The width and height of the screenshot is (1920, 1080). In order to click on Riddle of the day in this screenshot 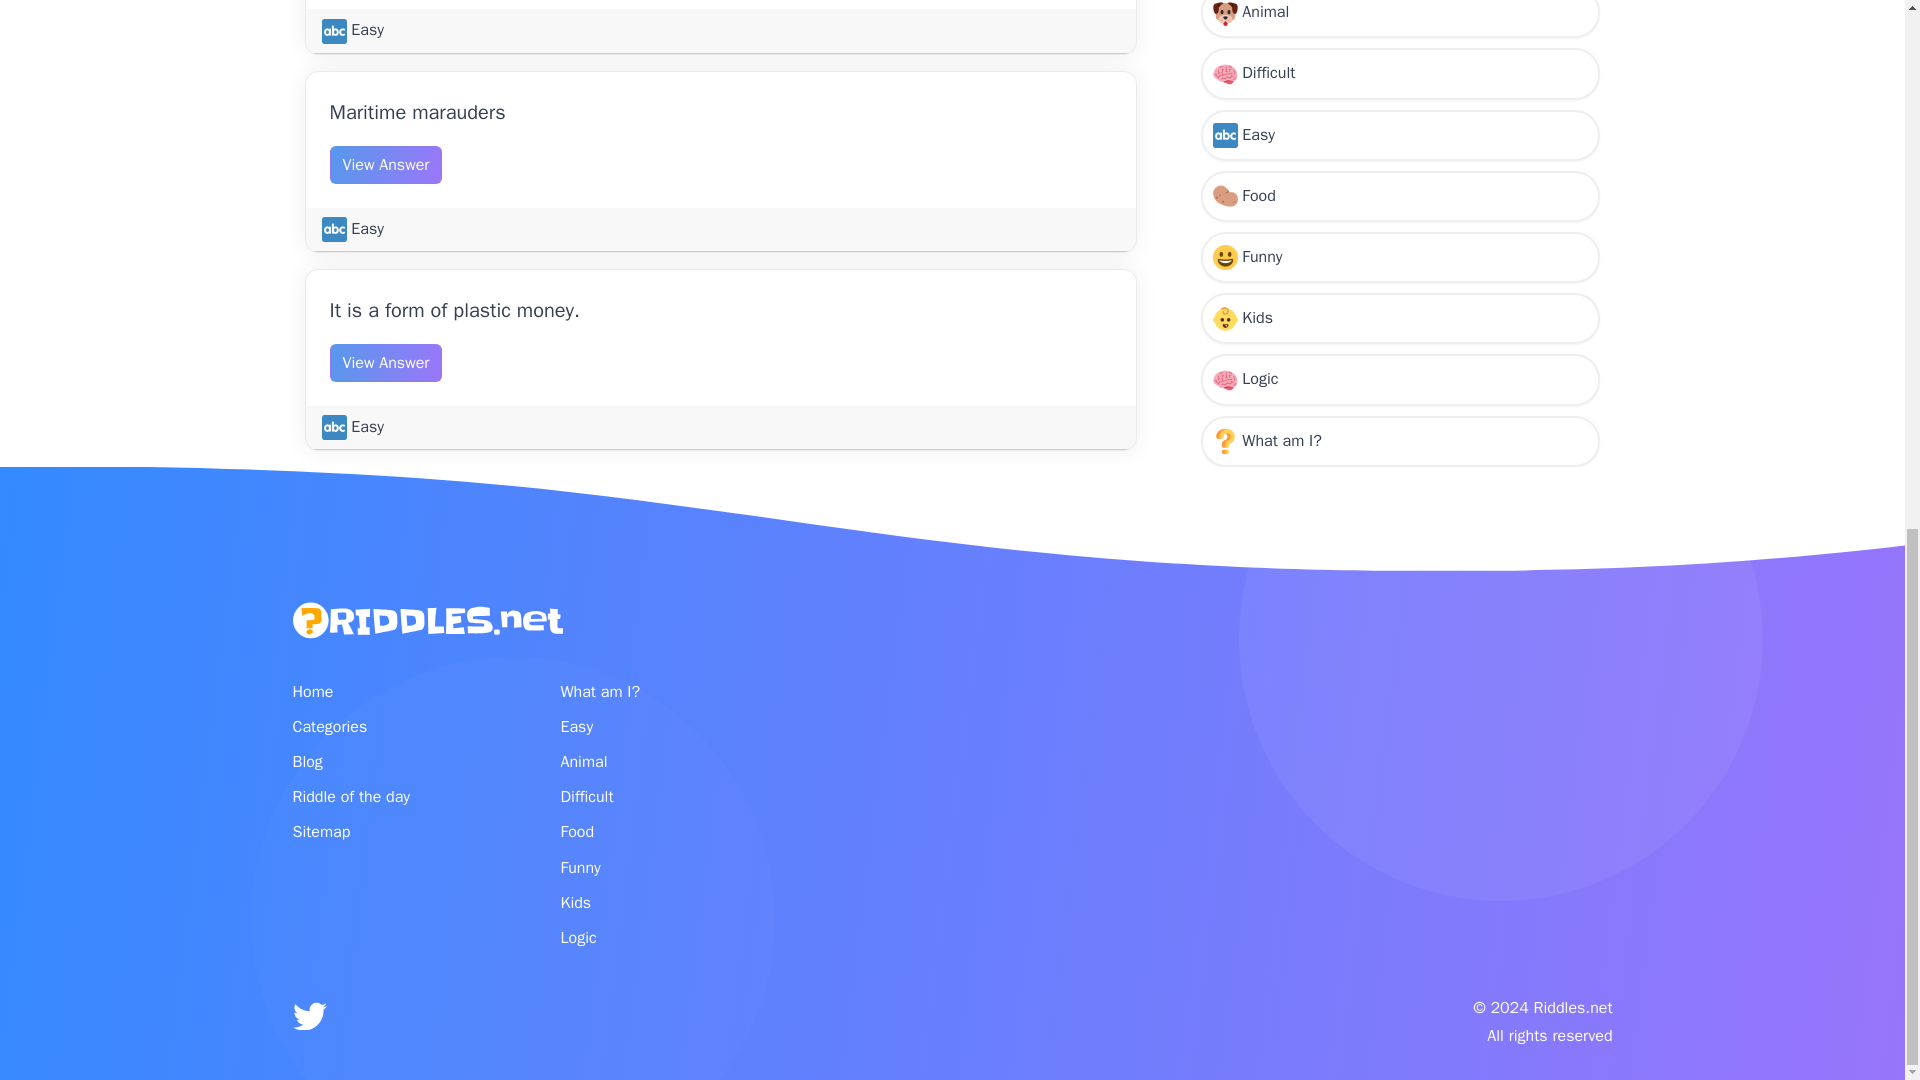, I will do `click(400, 797)`.